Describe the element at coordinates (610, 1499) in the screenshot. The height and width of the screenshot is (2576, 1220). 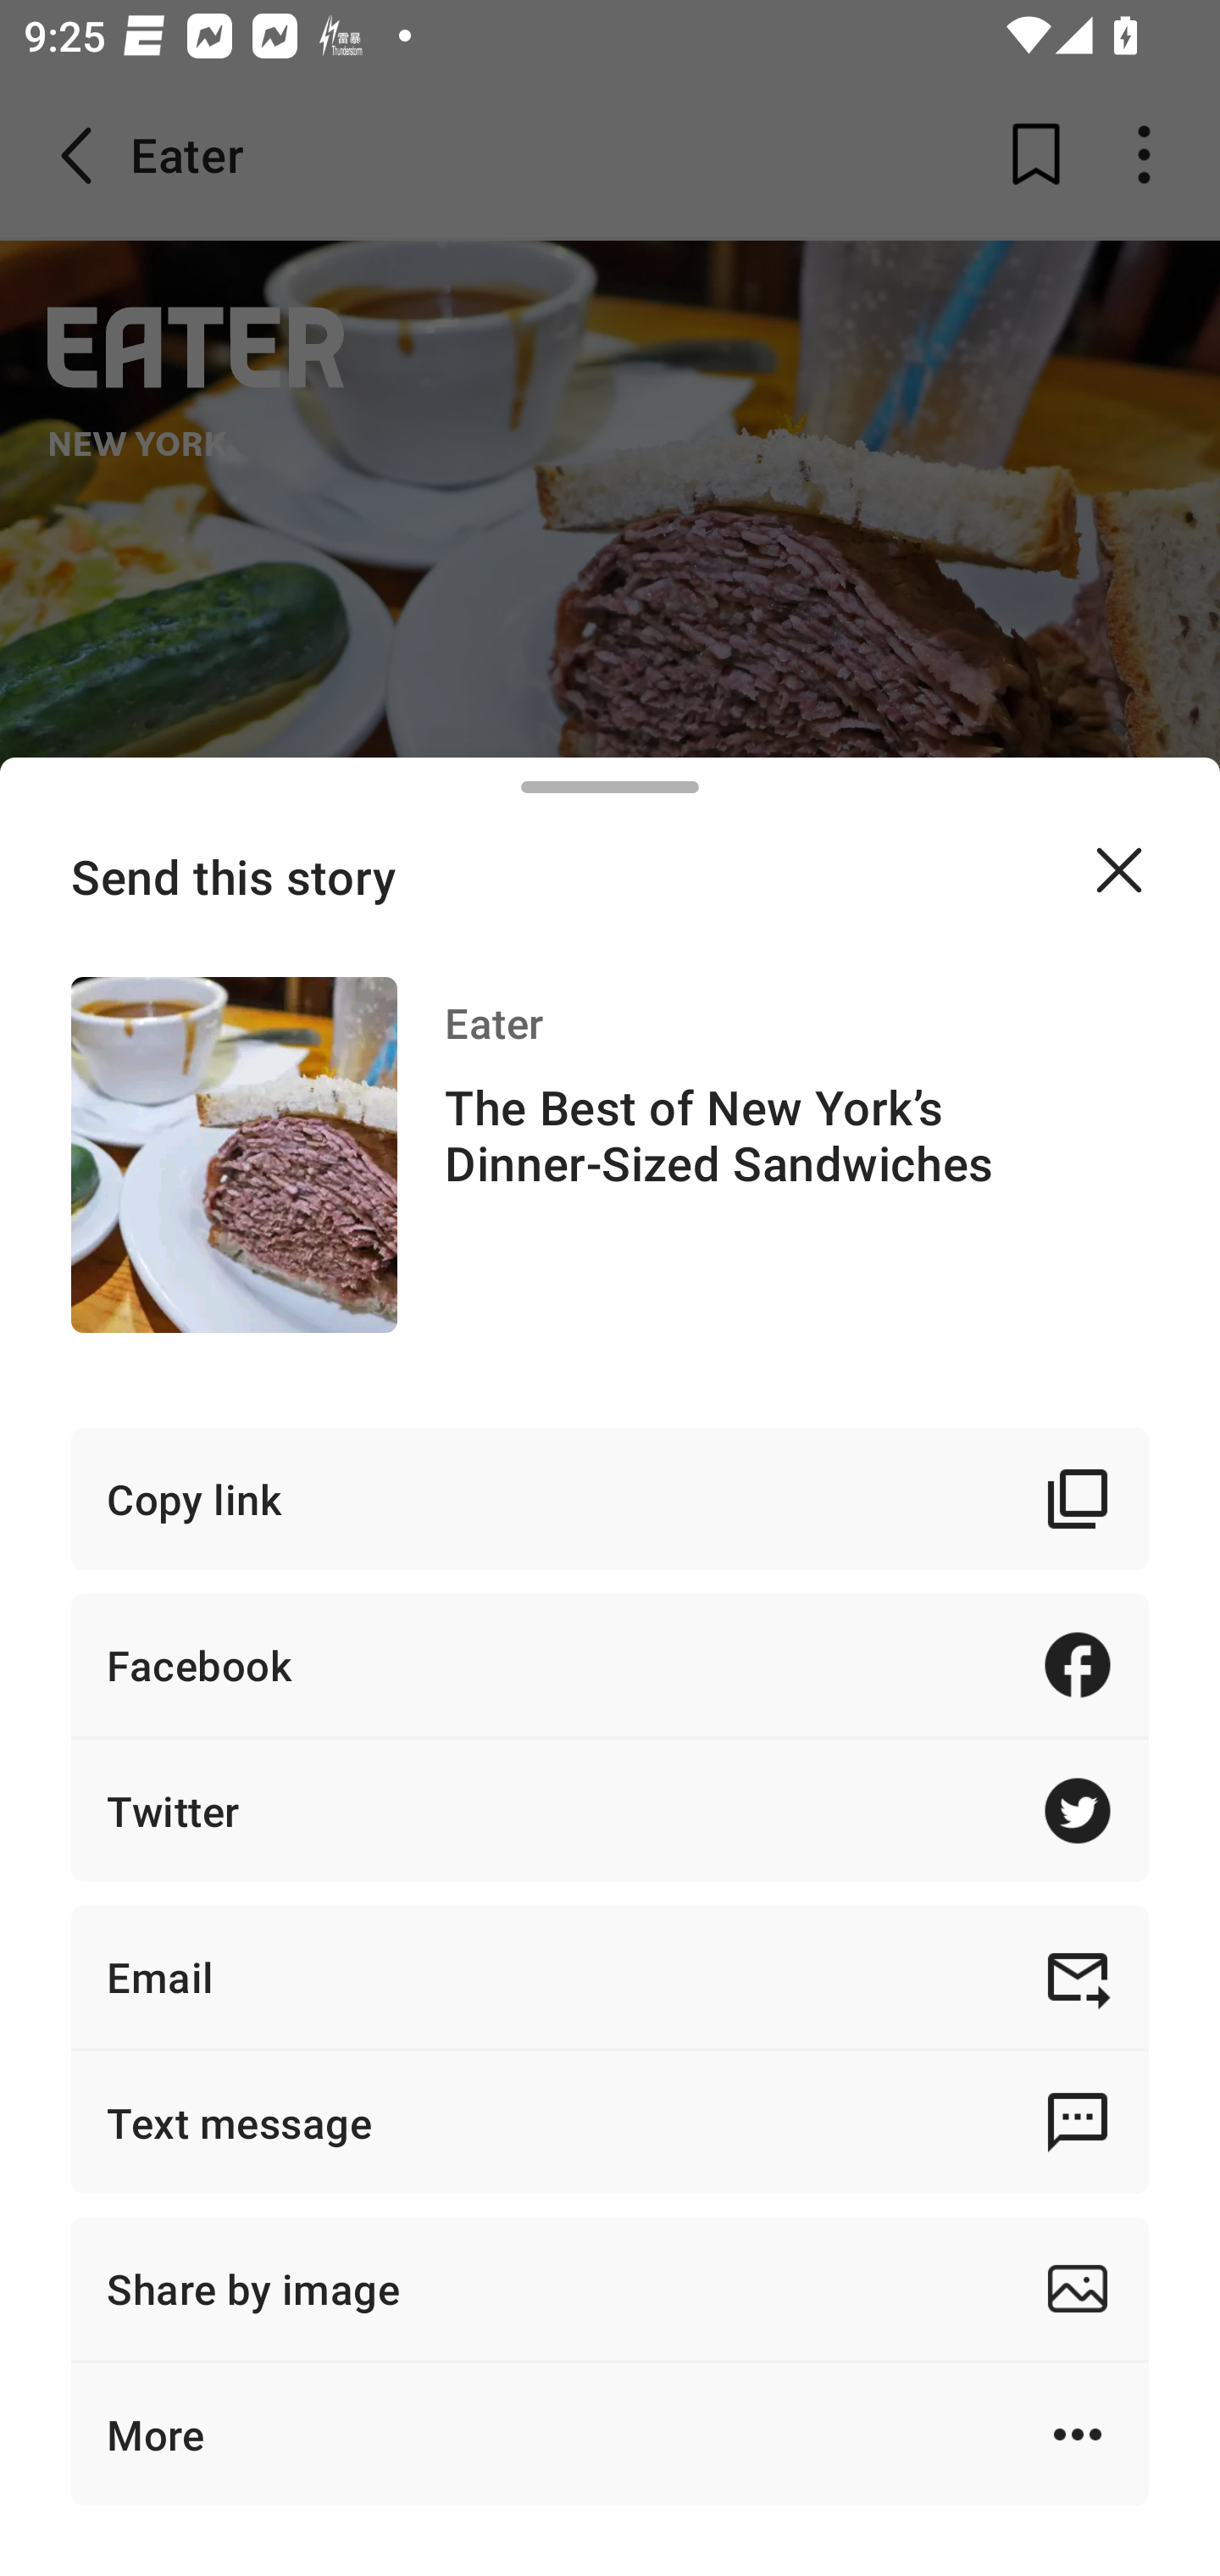
I see `Copy link` at that location.